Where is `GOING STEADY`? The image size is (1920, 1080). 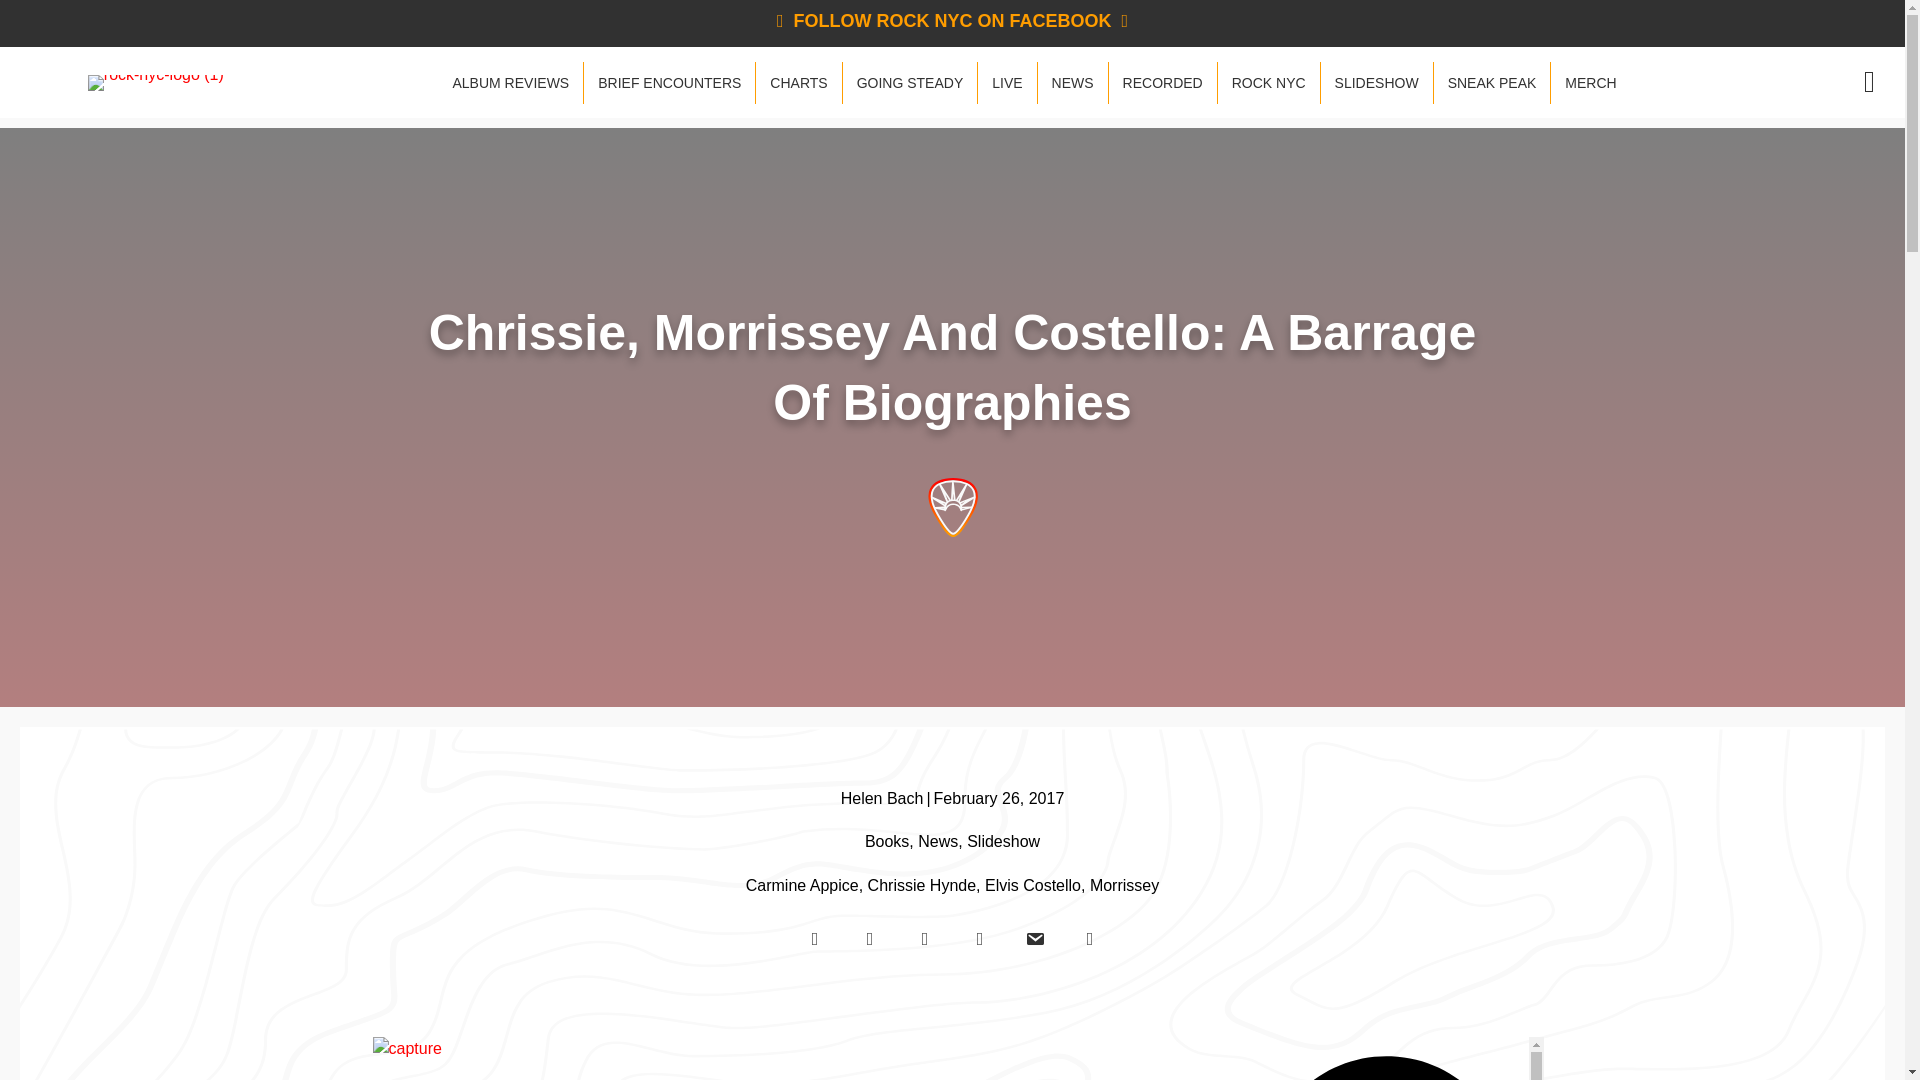 GOING STEADY is located at coordinates (910, 82).